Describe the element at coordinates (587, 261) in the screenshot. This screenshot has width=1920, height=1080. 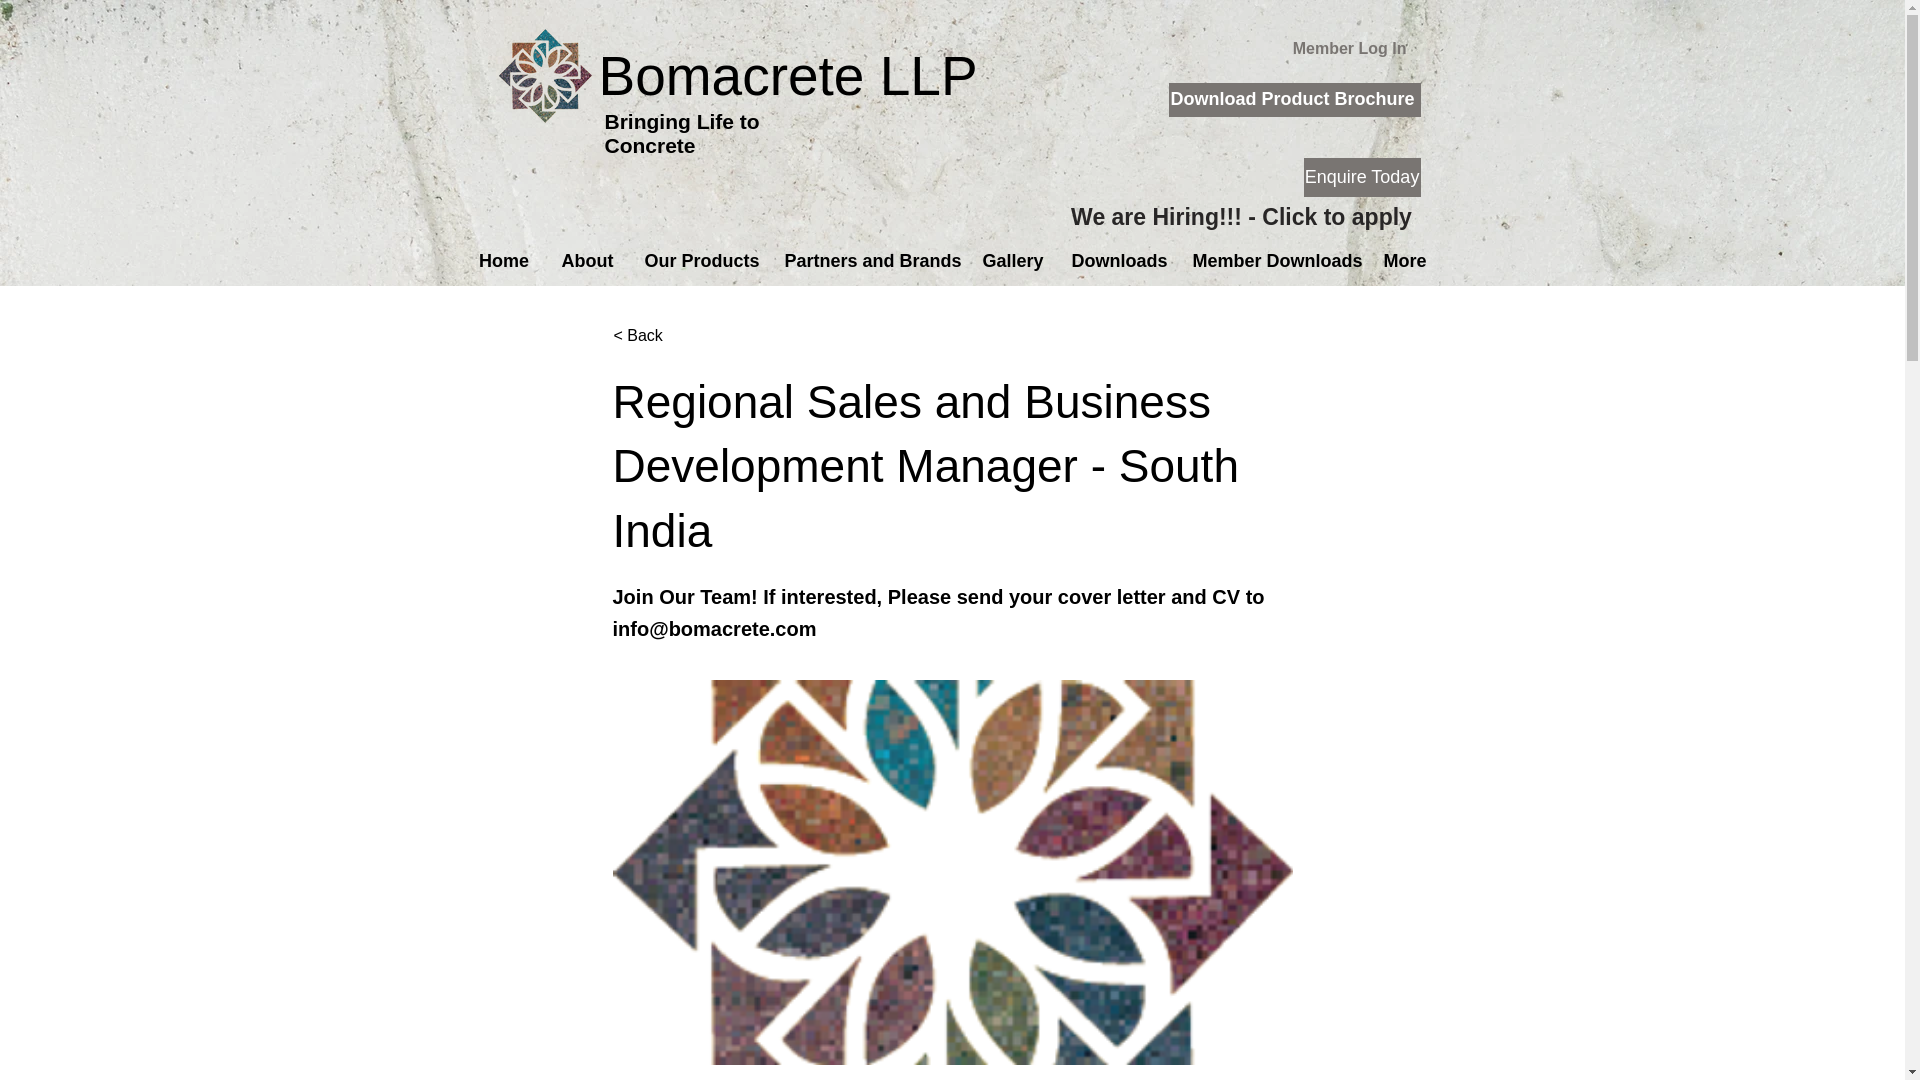
I see `About` at that location.